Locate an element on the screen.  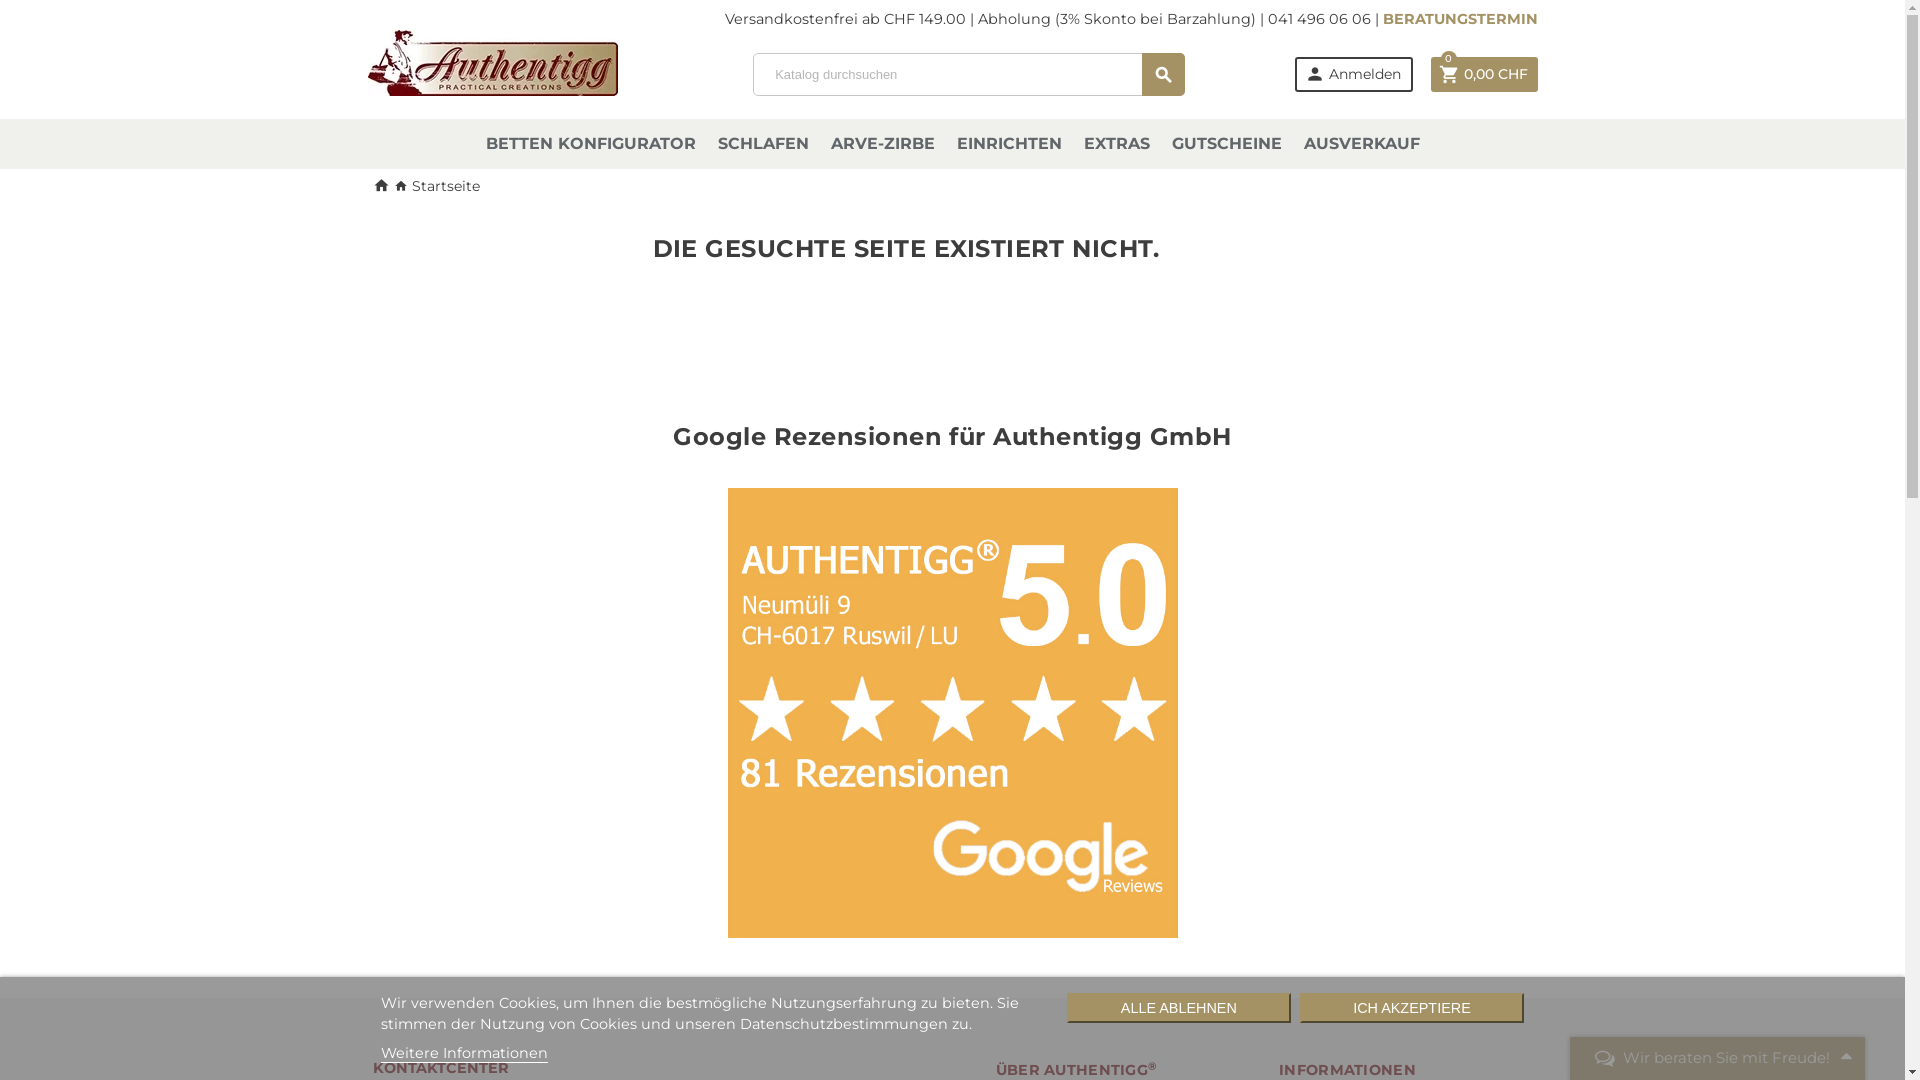
ICH AKZEPTIERE is located at coordinates (1412, 1008).